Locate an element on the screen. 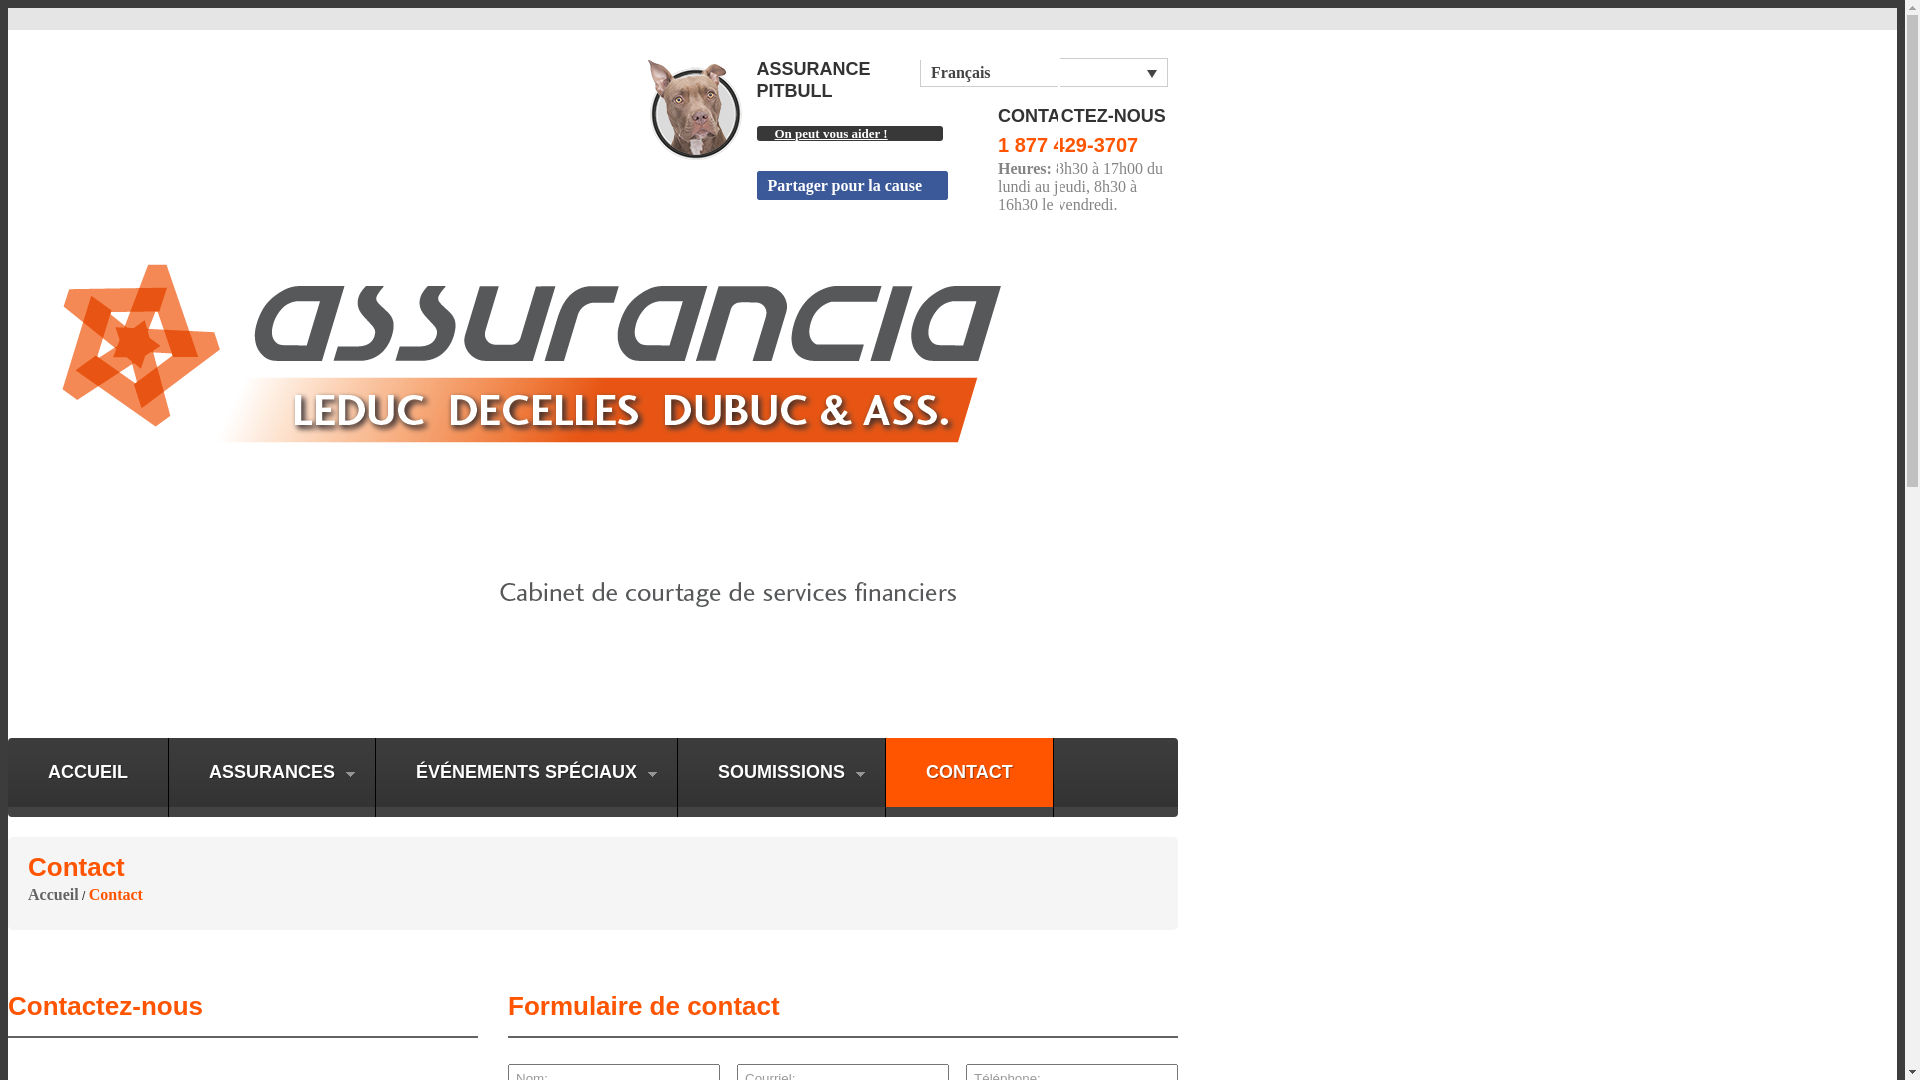  ACCUEIL is located at coordinates (88, 772).